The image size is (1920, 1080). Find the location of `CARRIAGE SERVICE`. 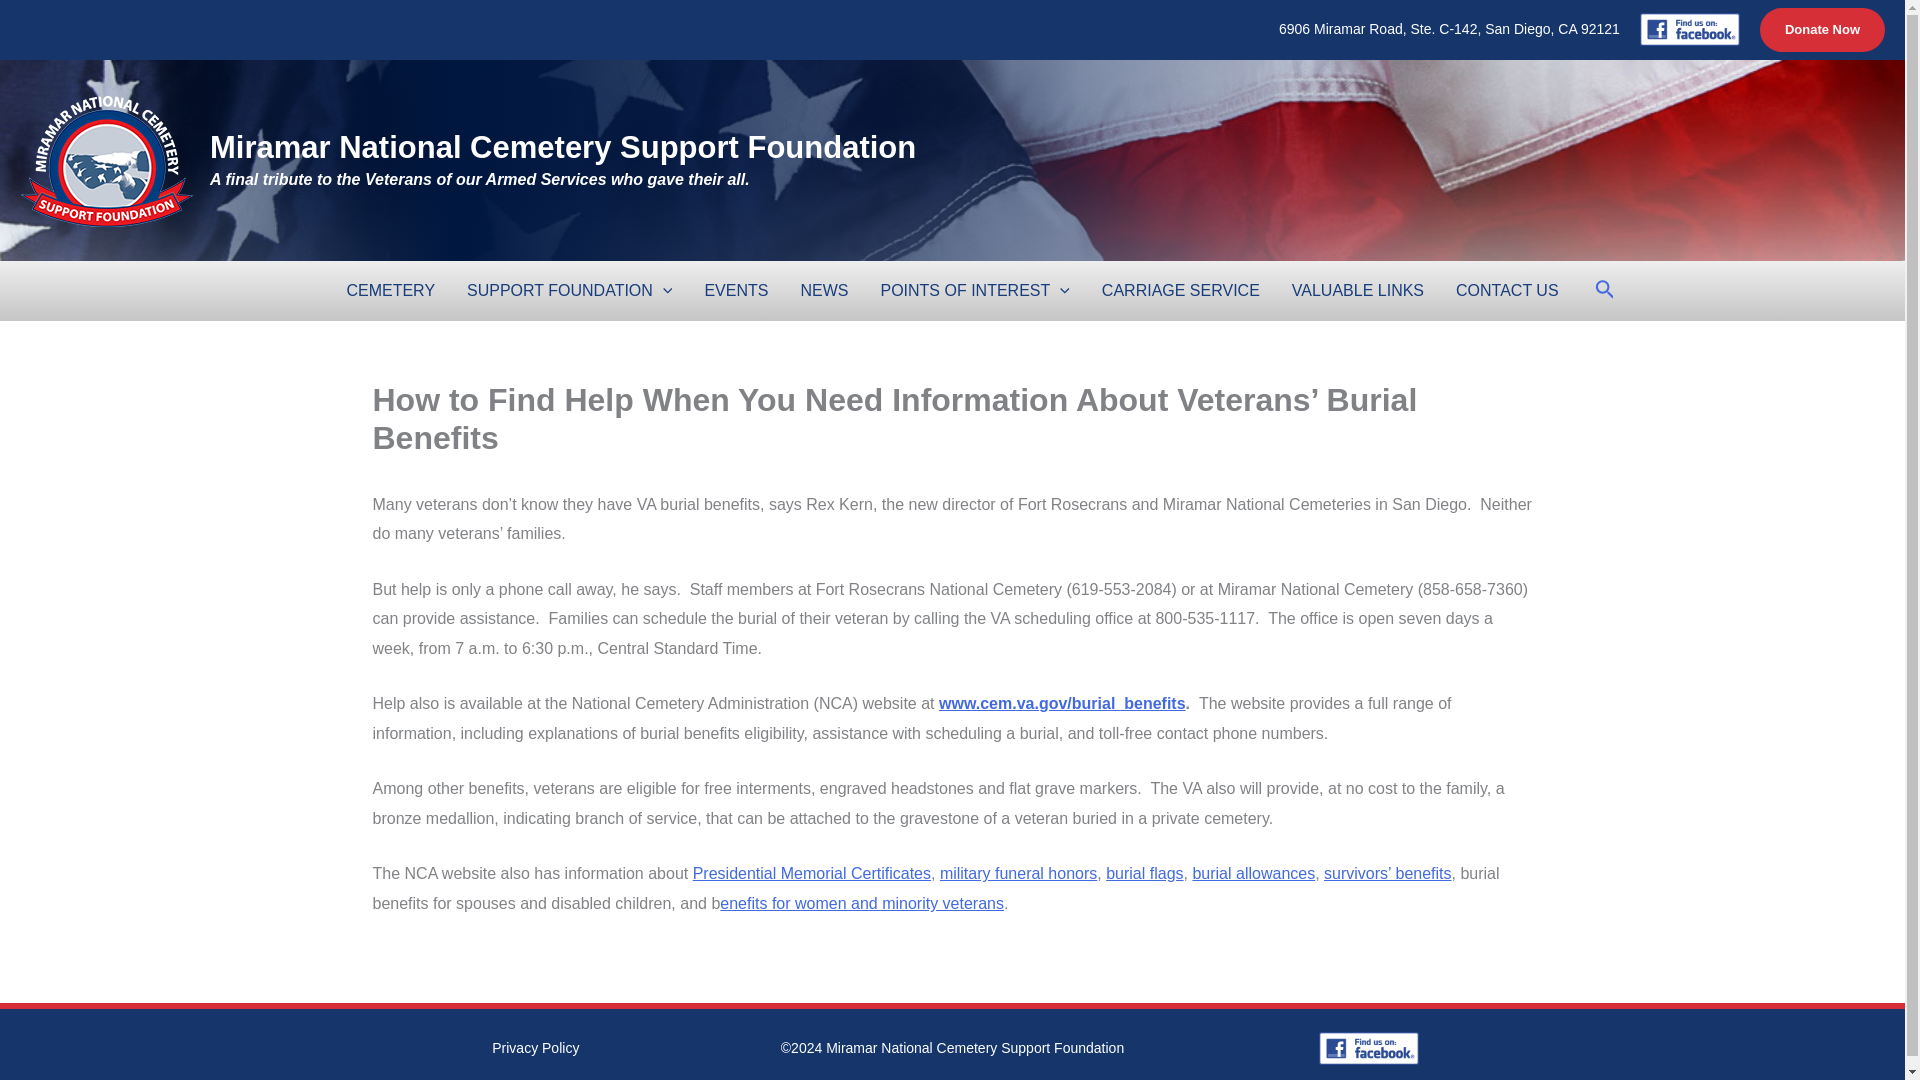

CARRIAGE SERVICE is located at coordinates (1181, 290).